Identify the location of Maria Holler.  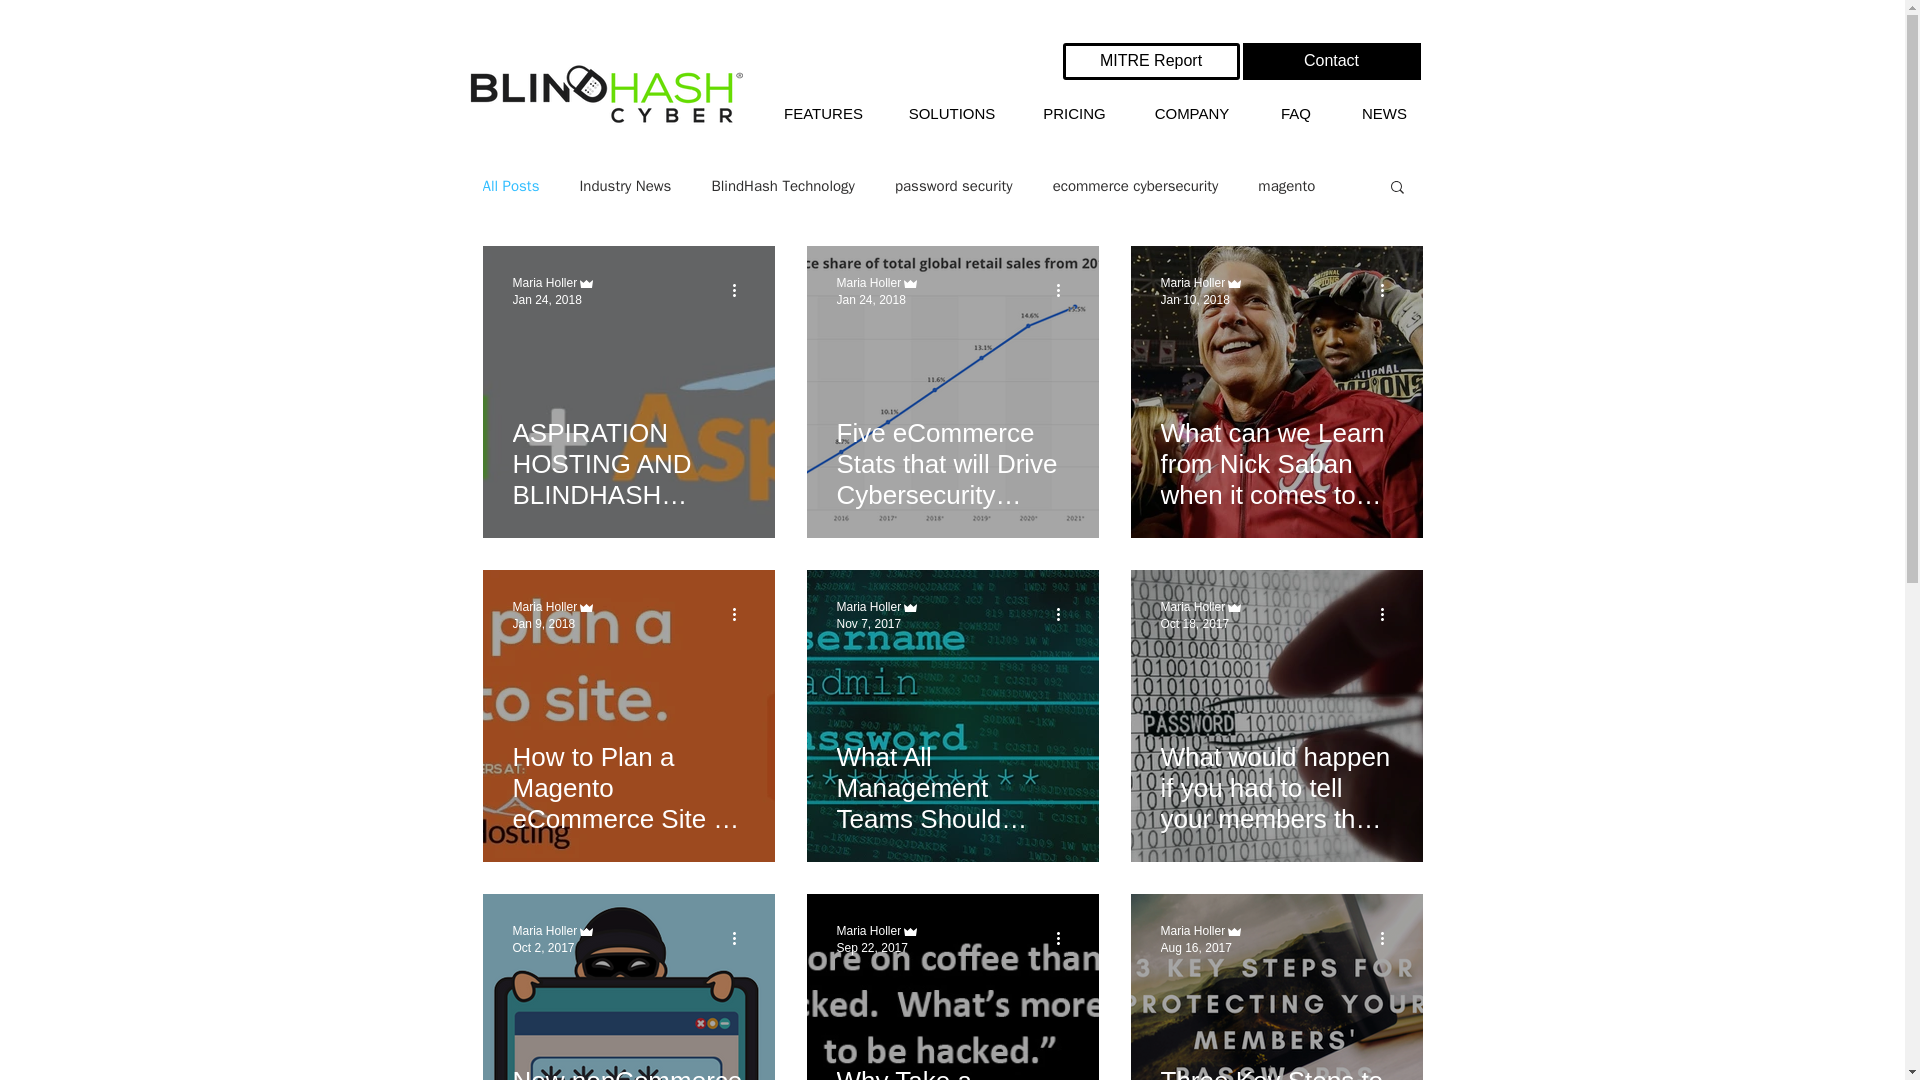
(1192, 607).